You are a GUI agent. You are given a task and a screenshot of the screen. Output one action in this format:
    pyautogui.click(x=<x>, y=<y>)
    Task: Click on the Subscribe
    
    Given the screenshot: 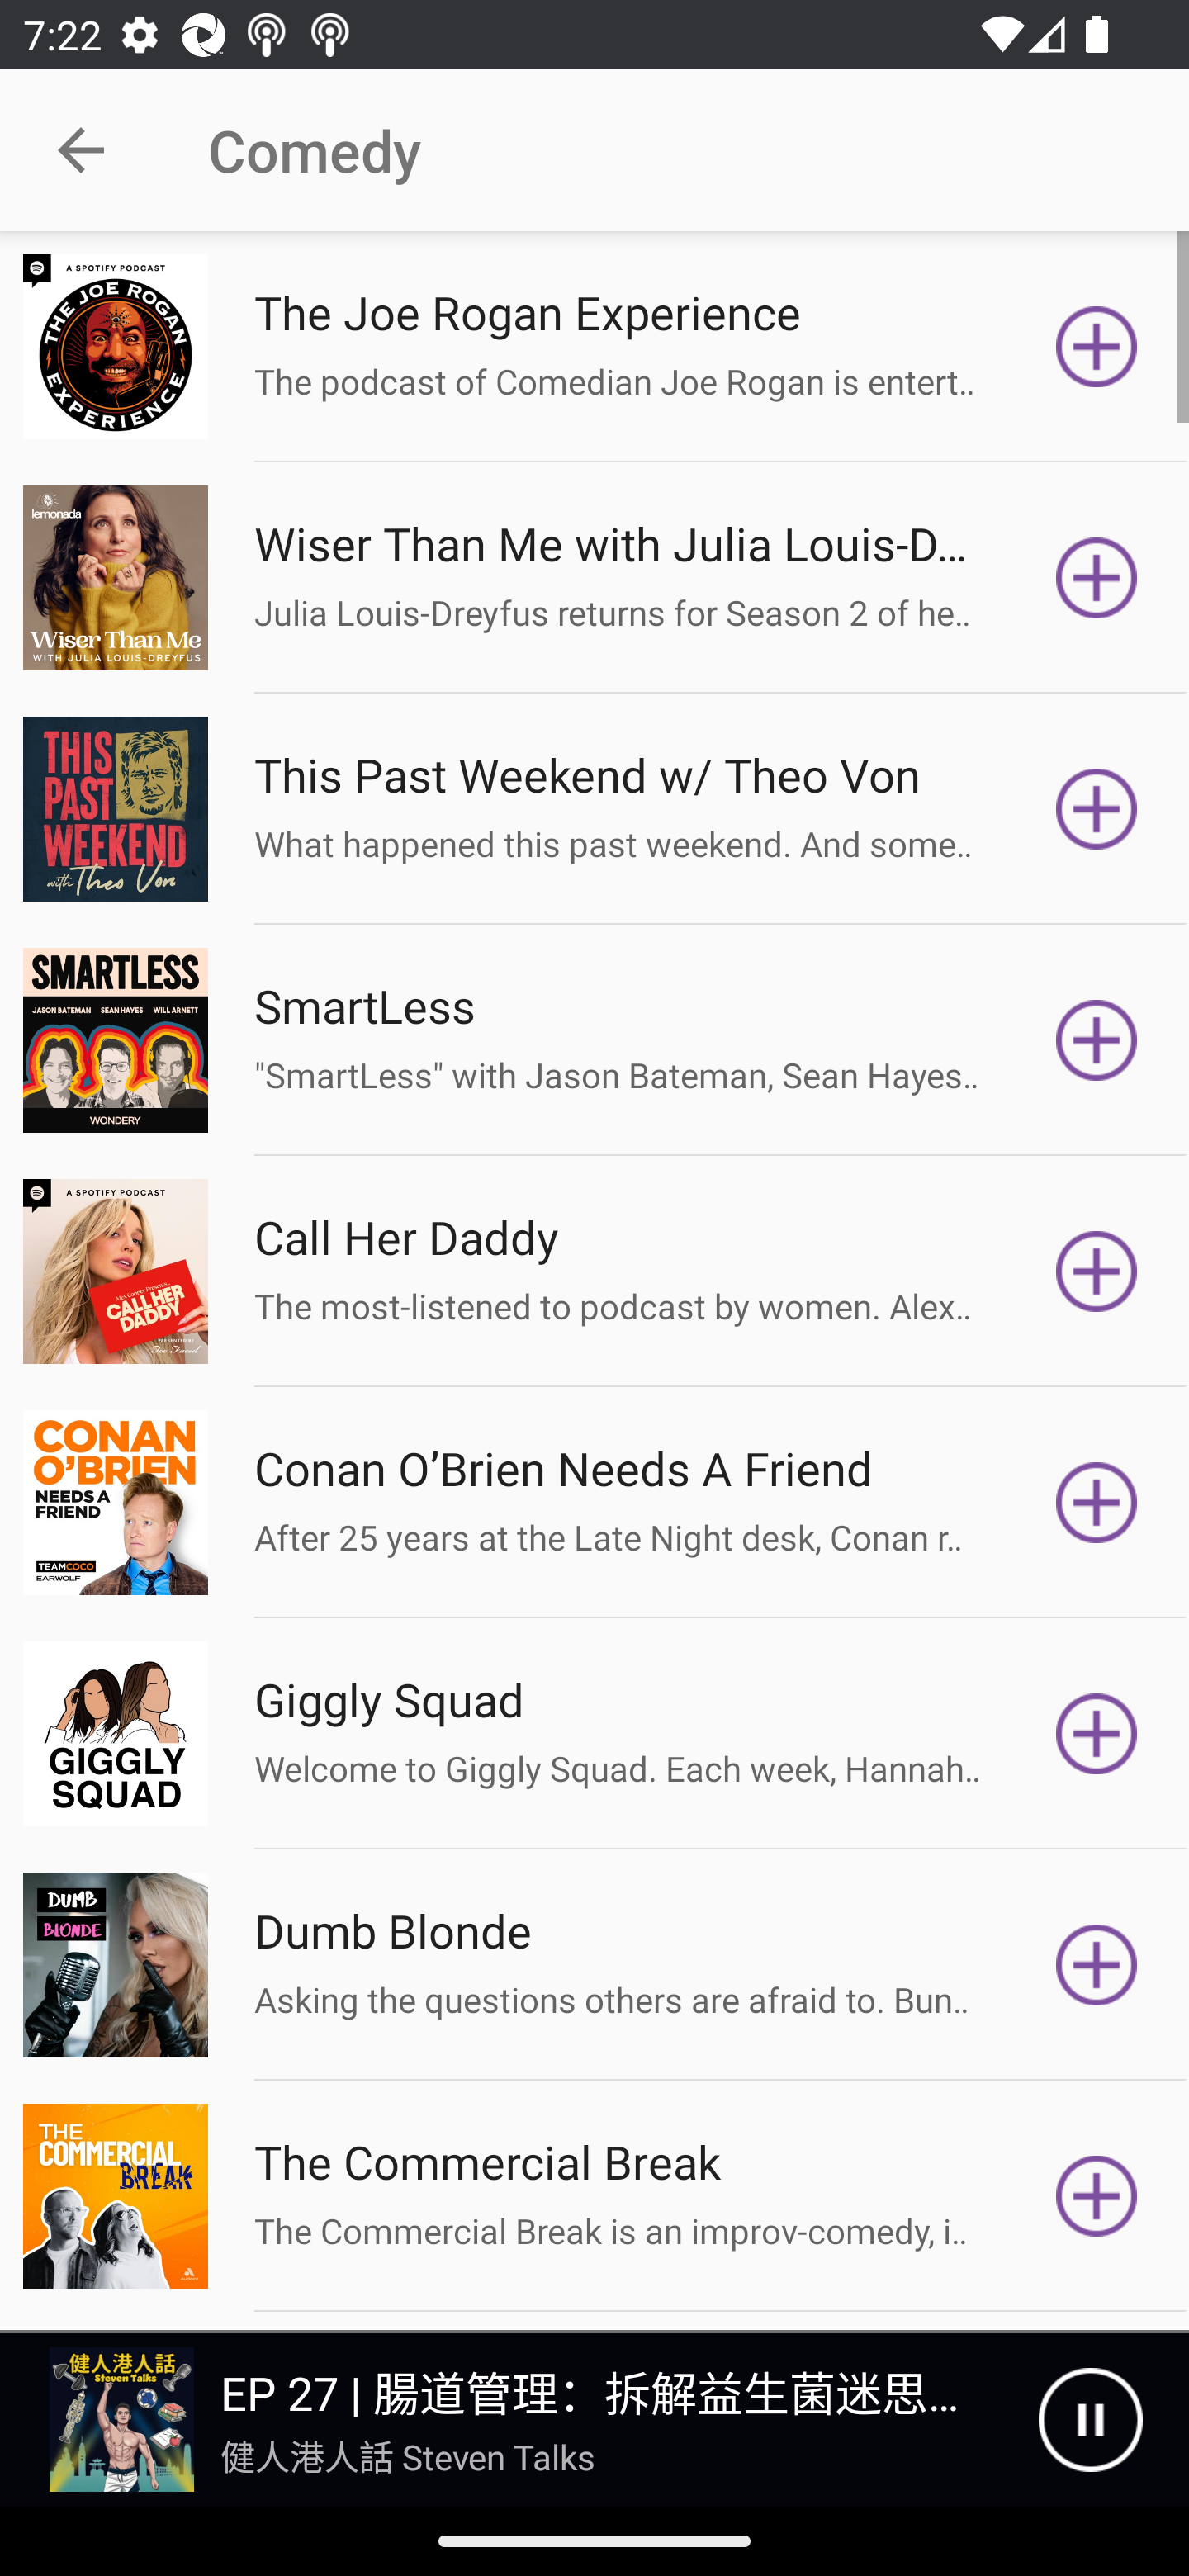 What is the action you would take?
    pyautogui.click(x=1097, y=2196)
    